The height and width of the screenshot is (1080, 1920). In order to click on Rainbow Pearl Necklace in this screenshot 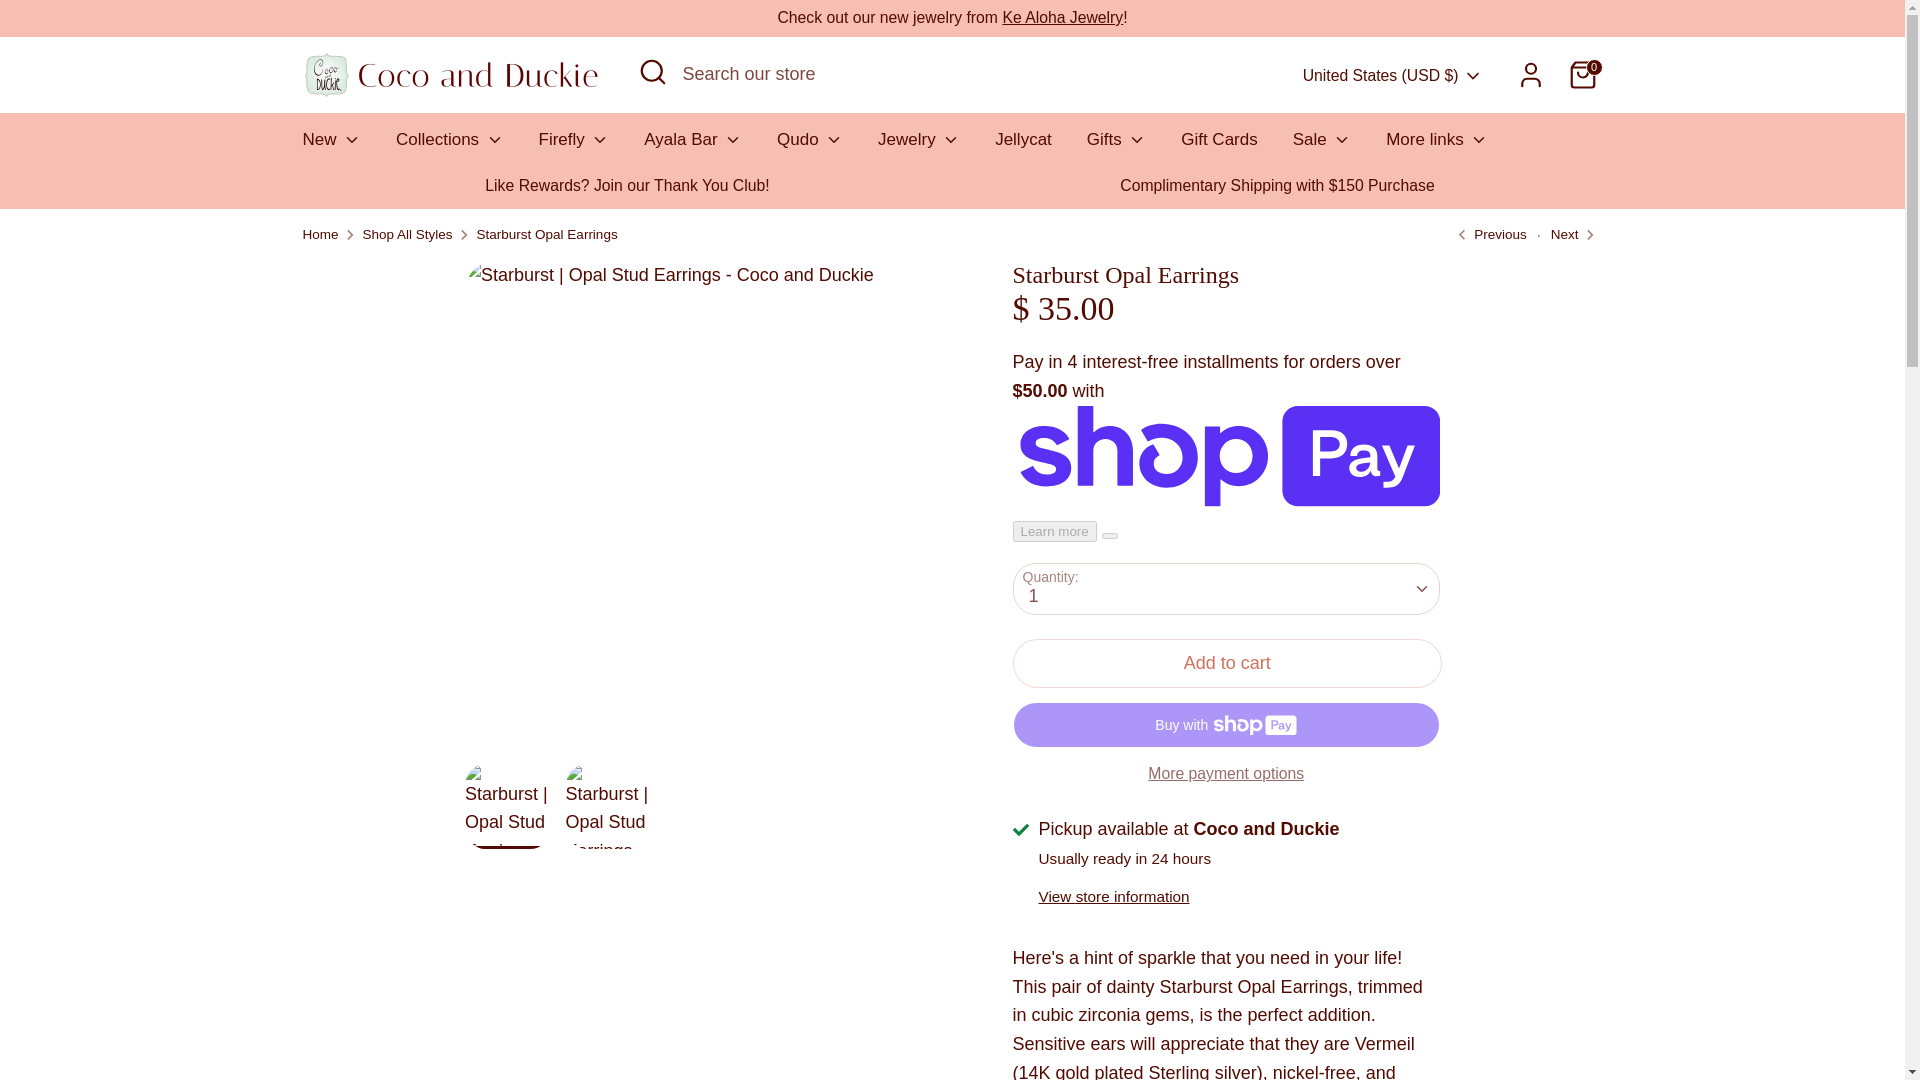, I will do `click(1564, 234)`.